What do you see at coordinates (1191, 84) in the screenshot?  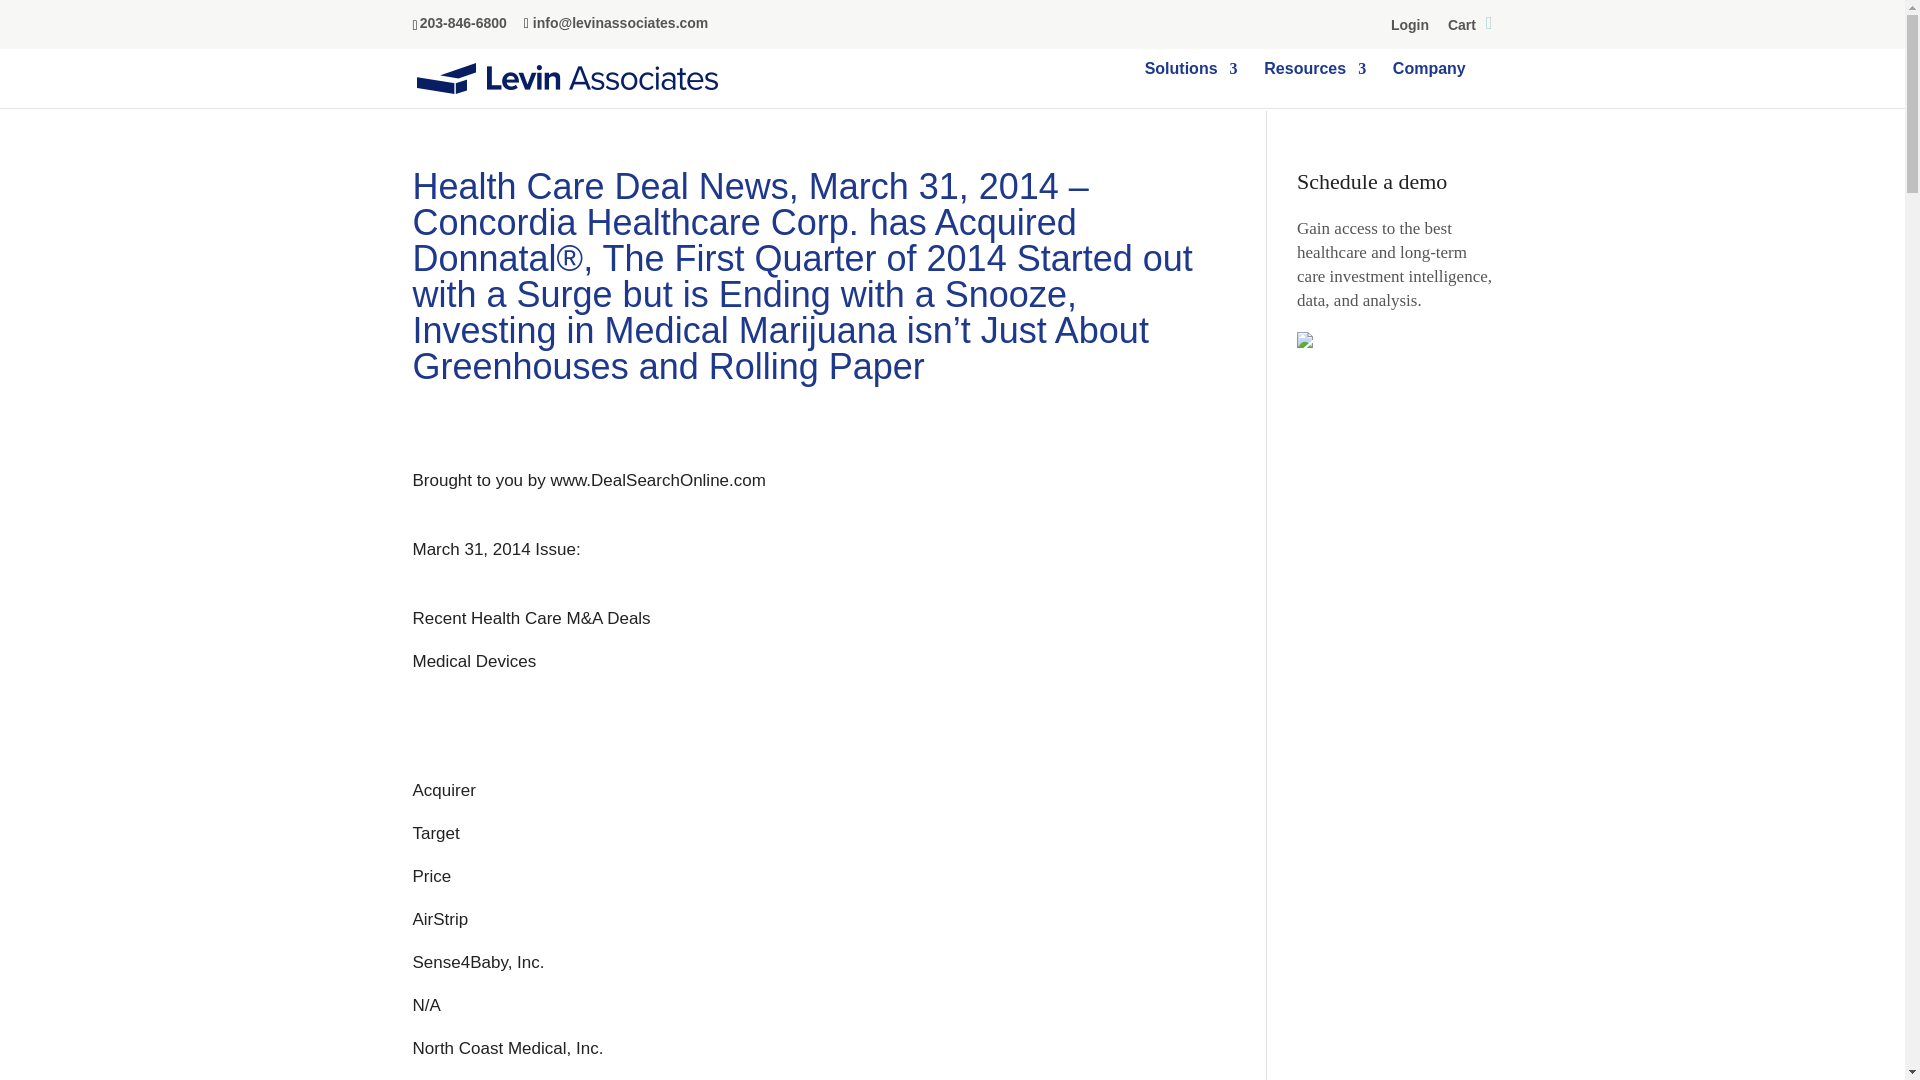 I see `Solutions` at bounding box center [1191, 84].